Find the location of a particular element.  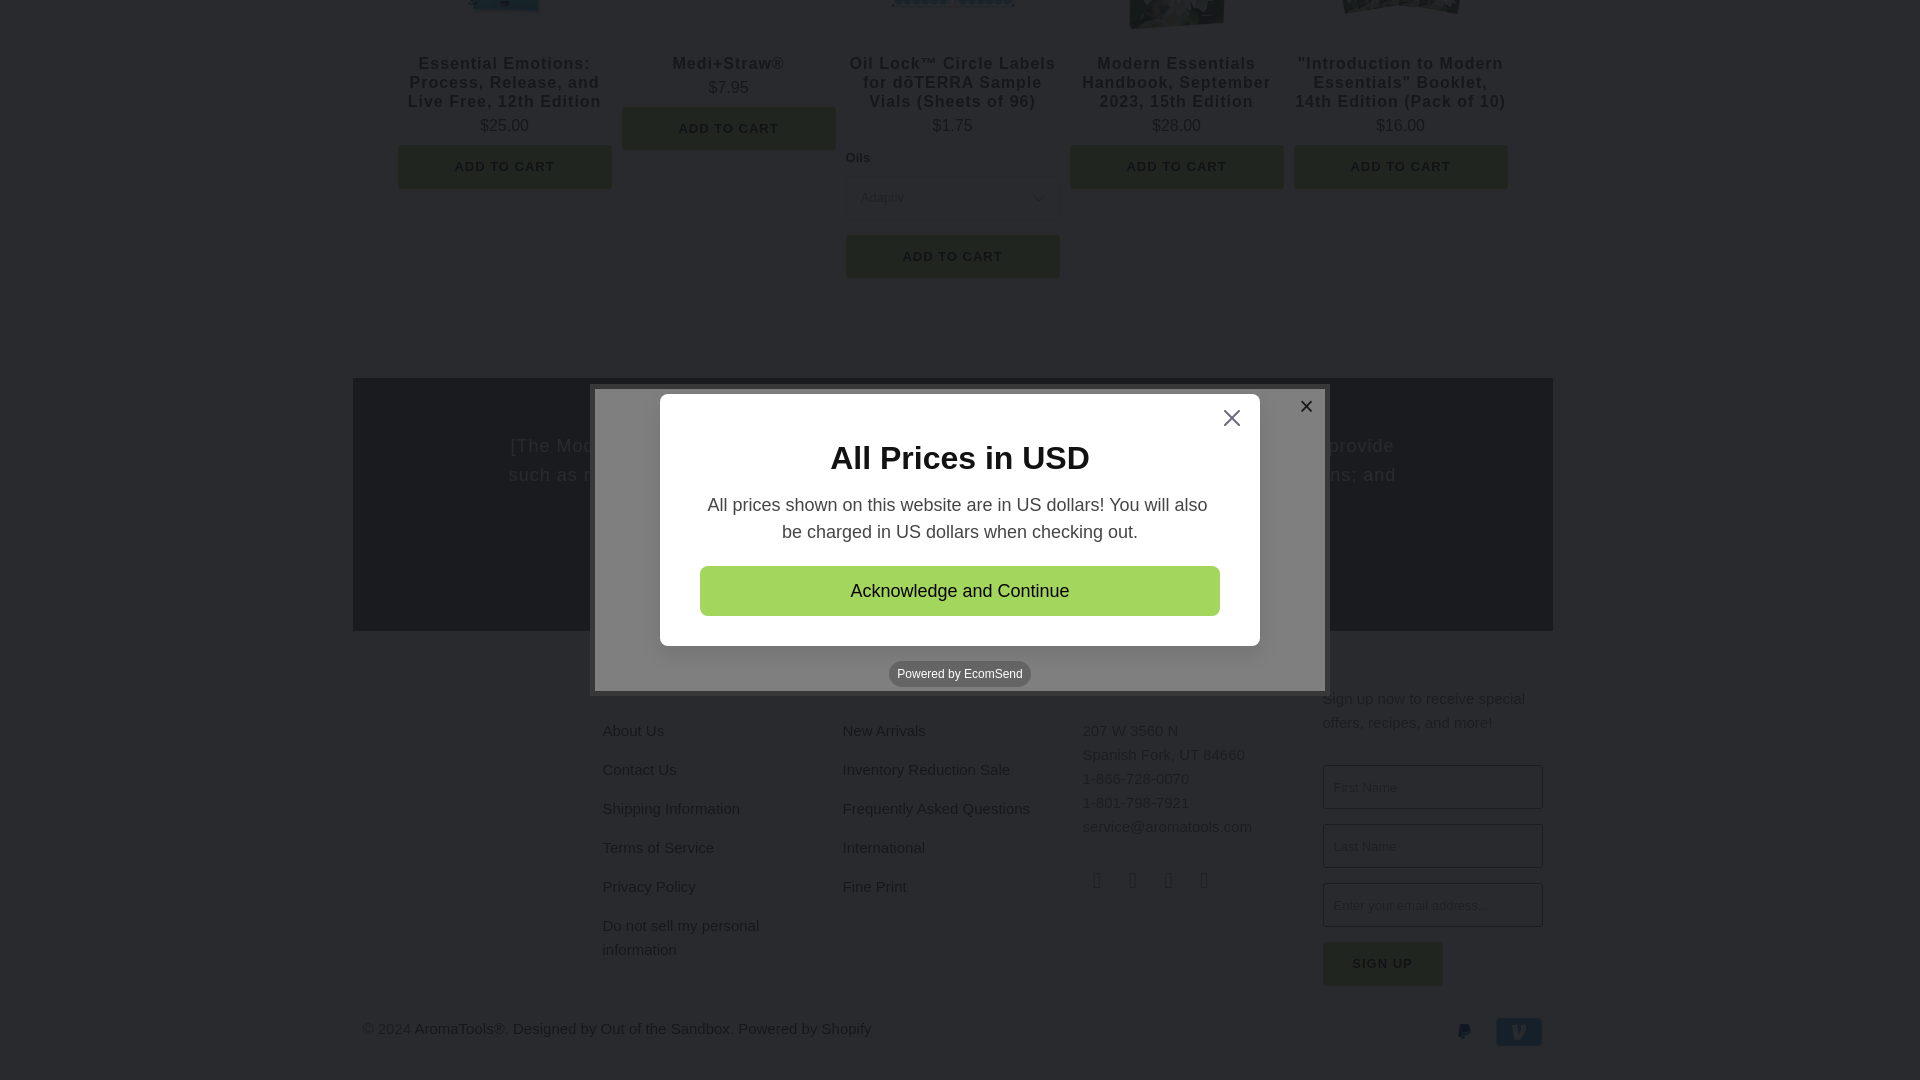

PayPal is located at coordinates (1465, 1032).